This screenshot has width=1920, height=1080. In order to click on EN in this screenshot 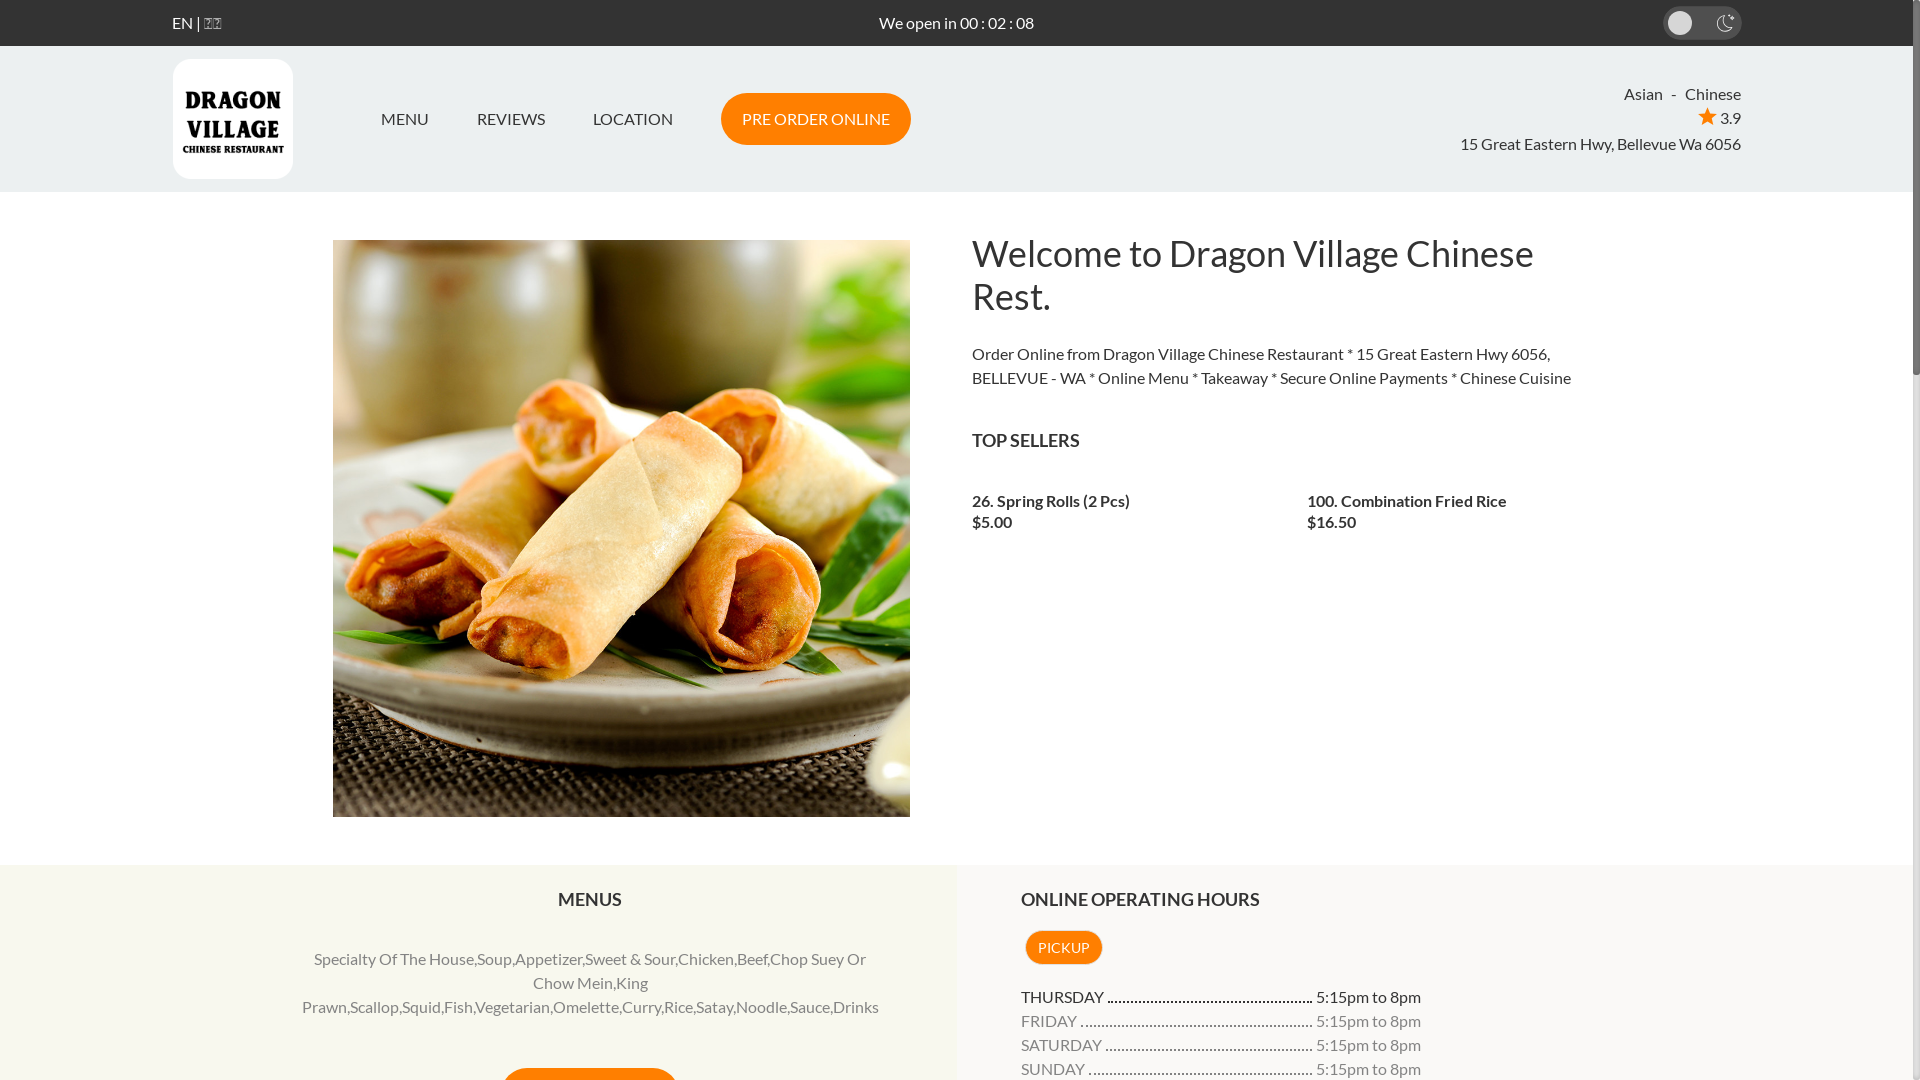, I will do `click(182, 22)`.